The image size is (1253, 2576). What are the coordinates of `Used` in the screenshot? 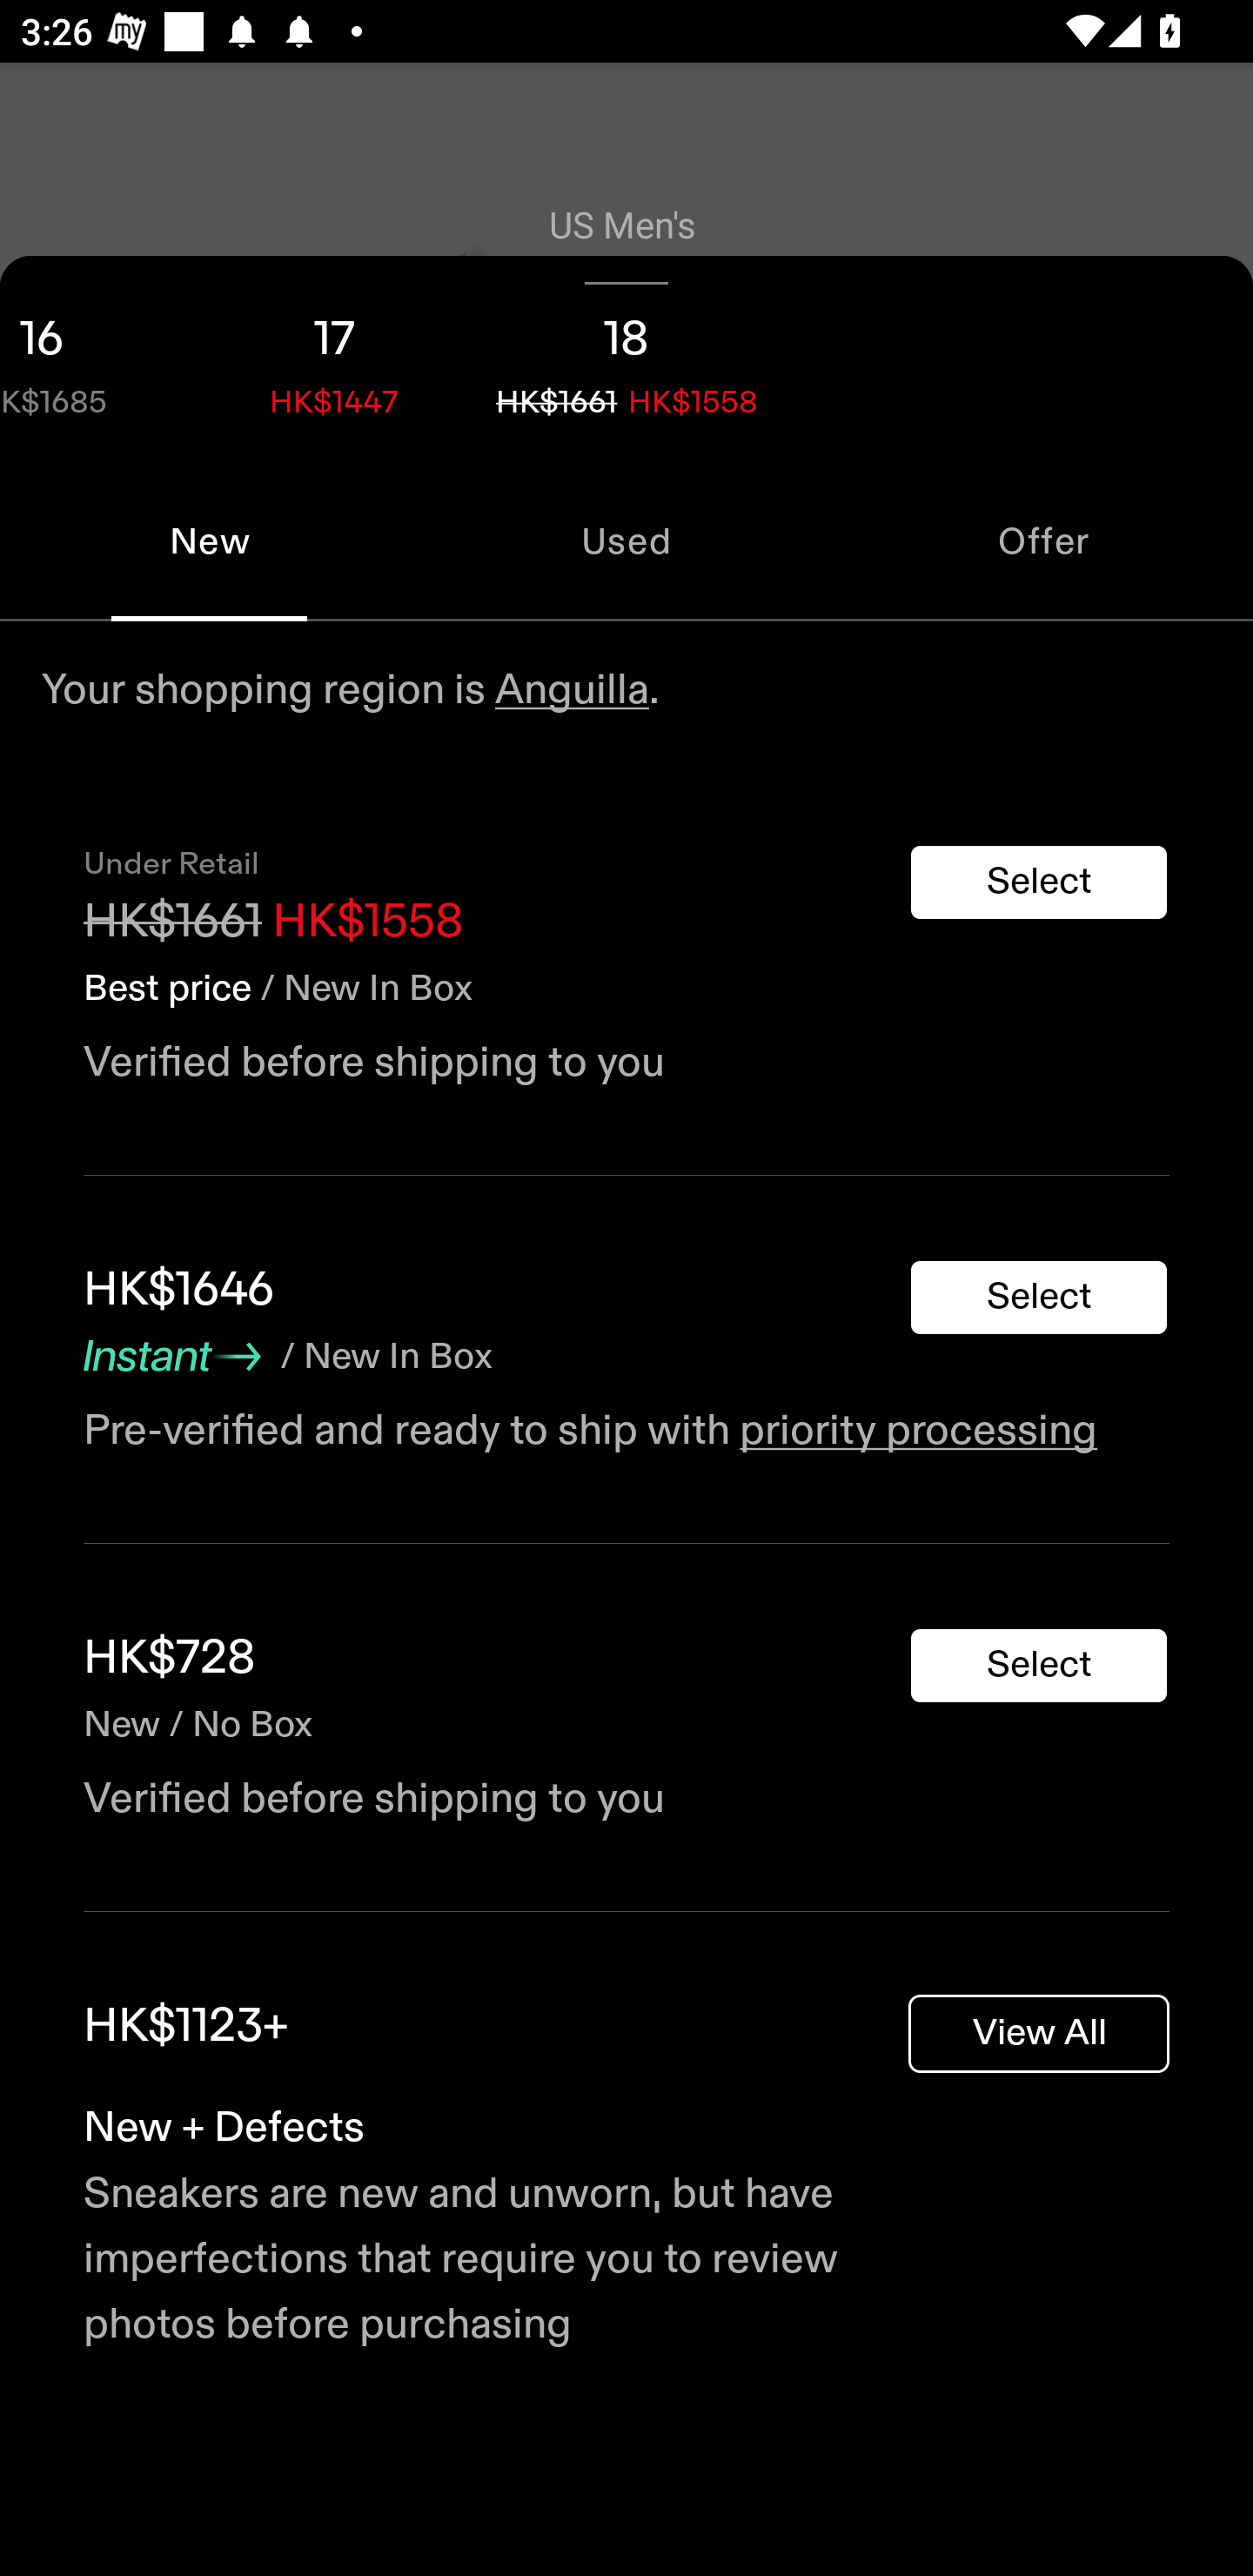 It's located at (626, 541).